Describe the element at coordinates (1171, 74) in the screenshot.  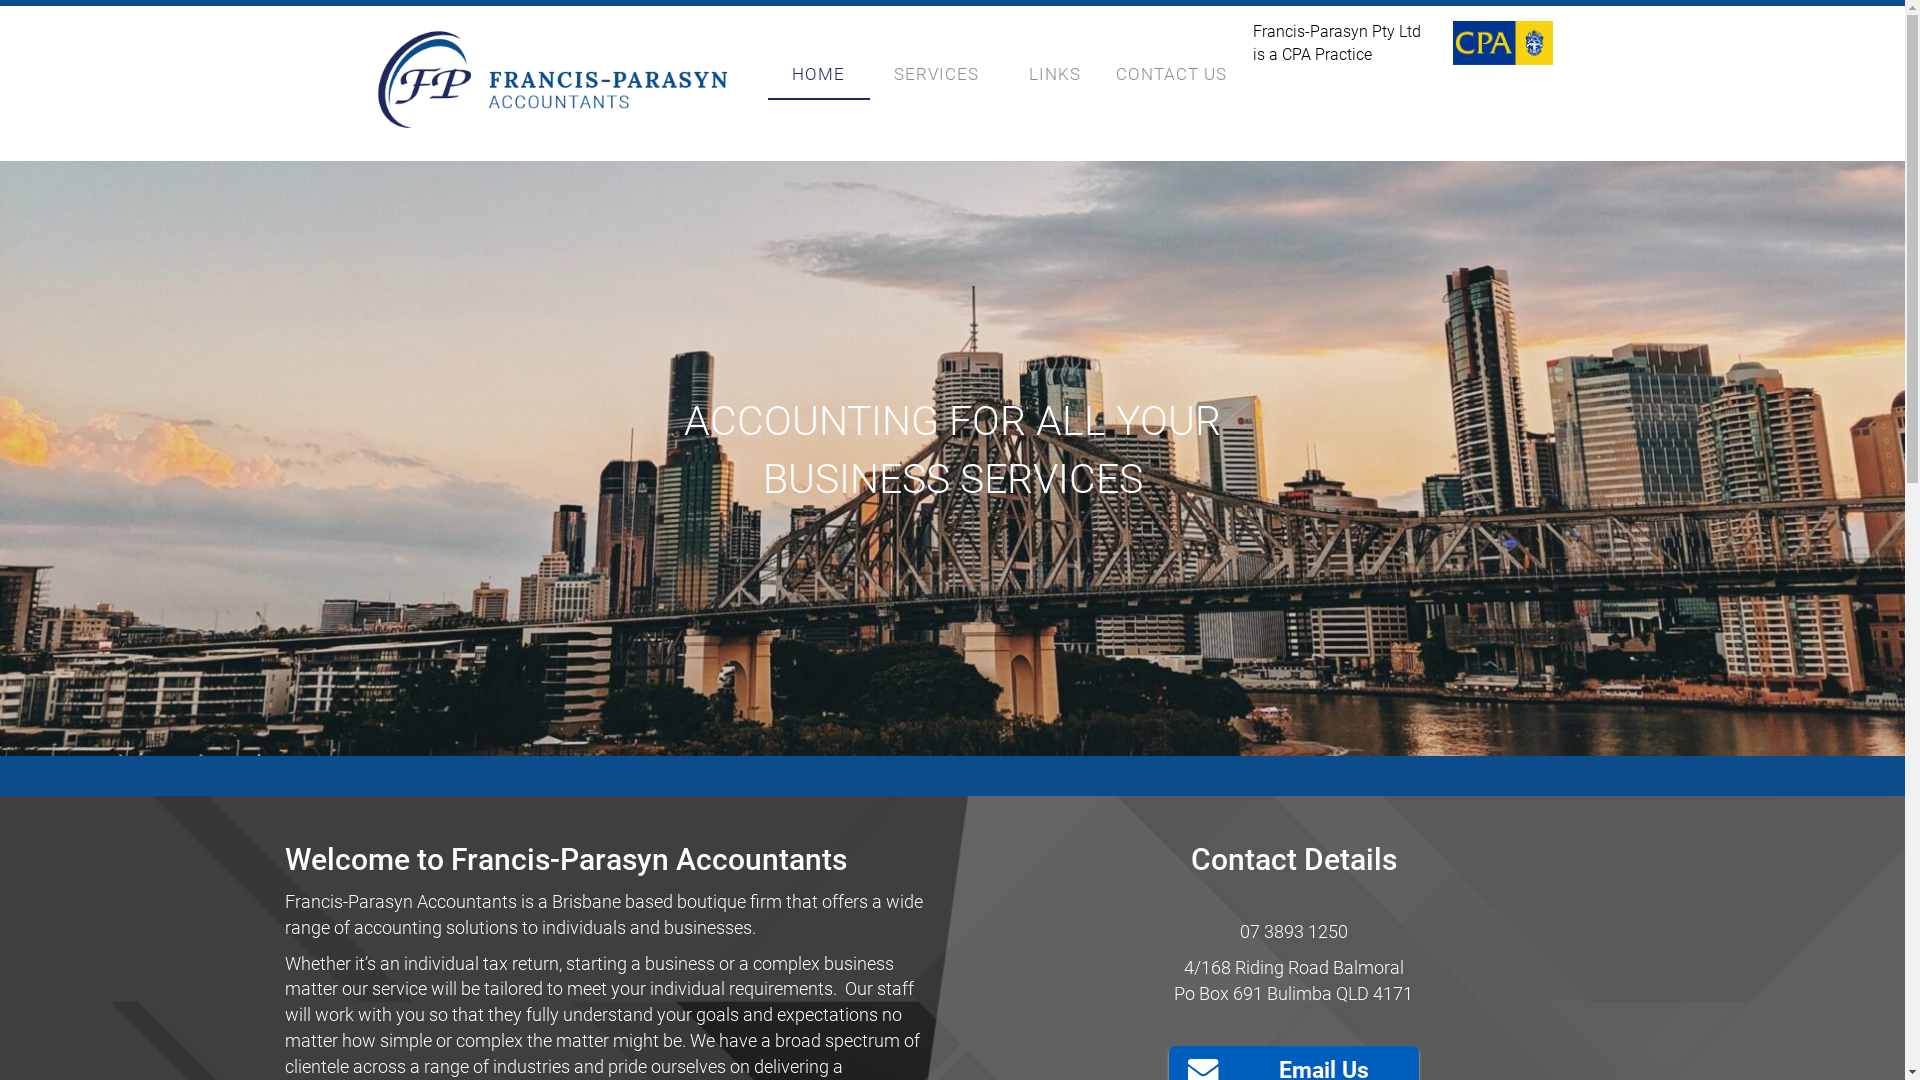
I see `CONTACT US` at that location.